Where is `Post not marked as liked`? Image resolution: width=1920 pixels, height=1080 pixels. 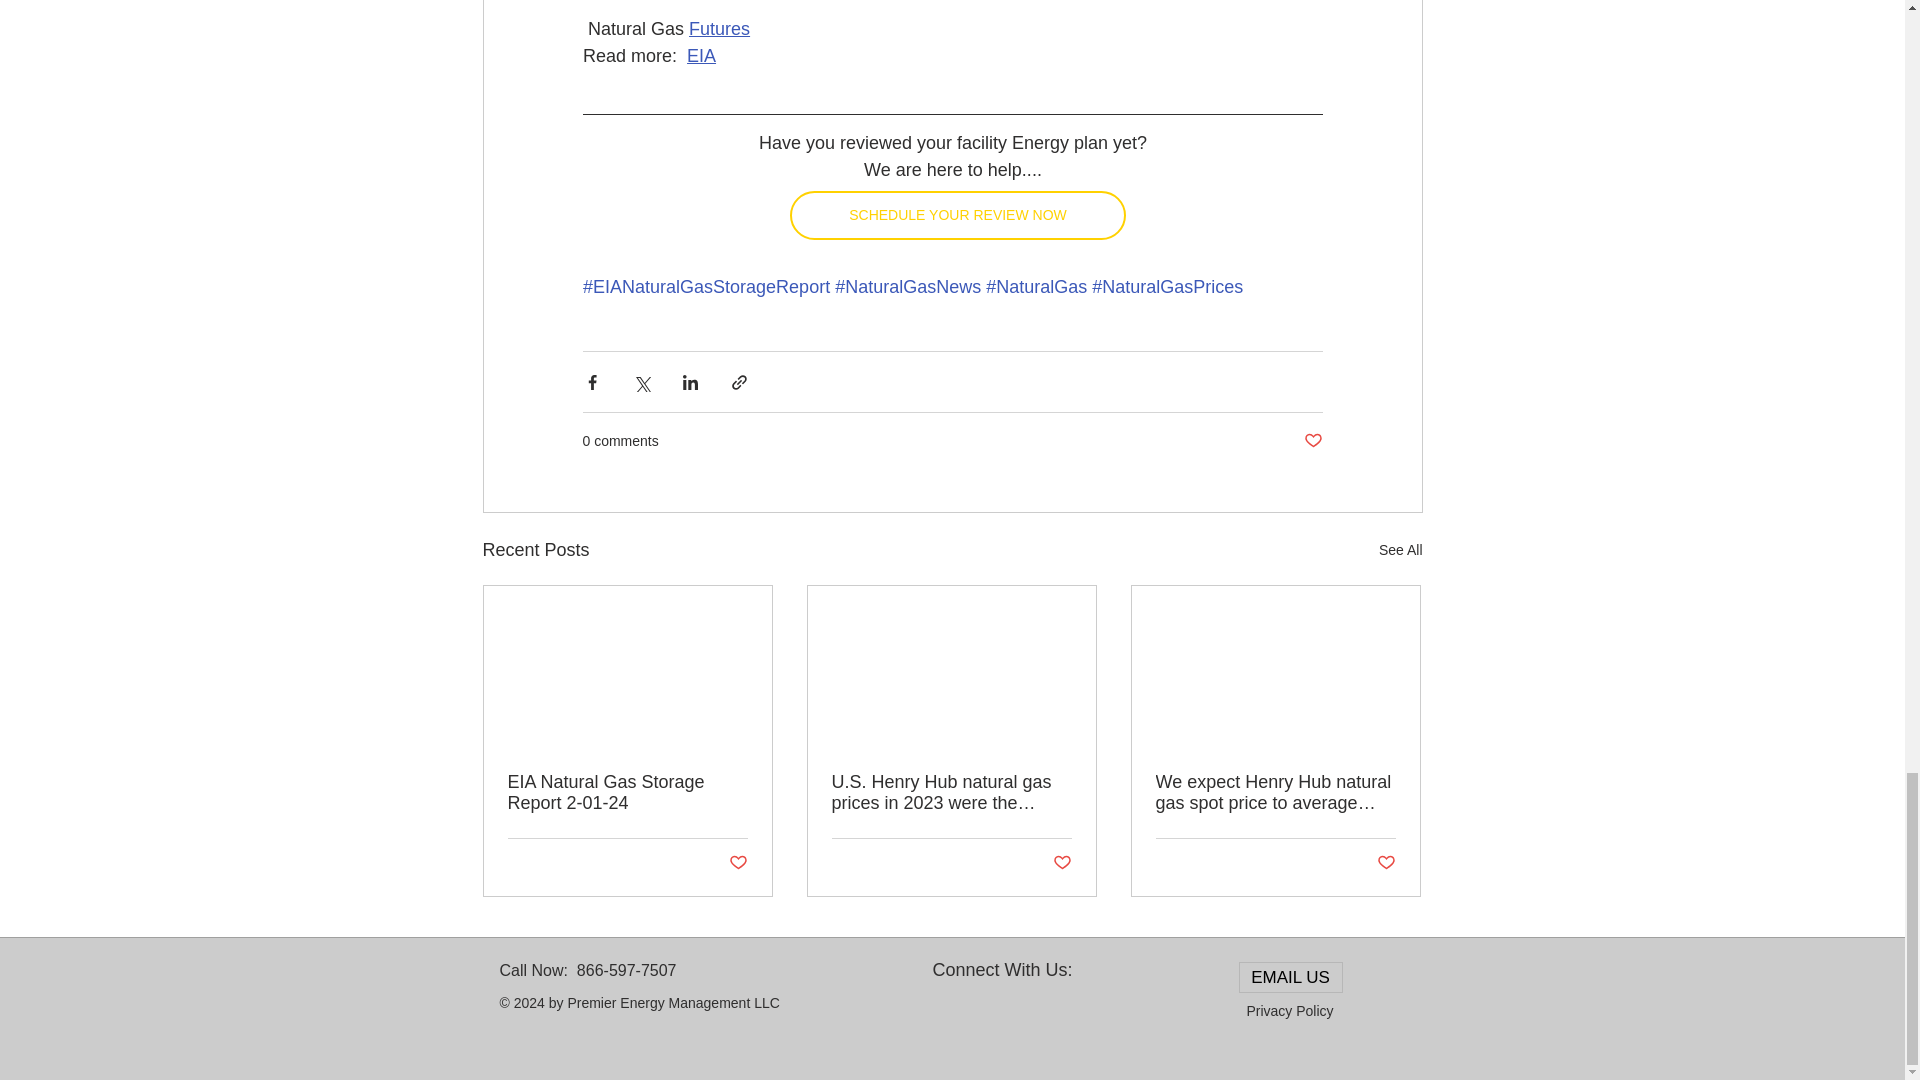 Post not marked as liked is located at coordinates (1312, 441).